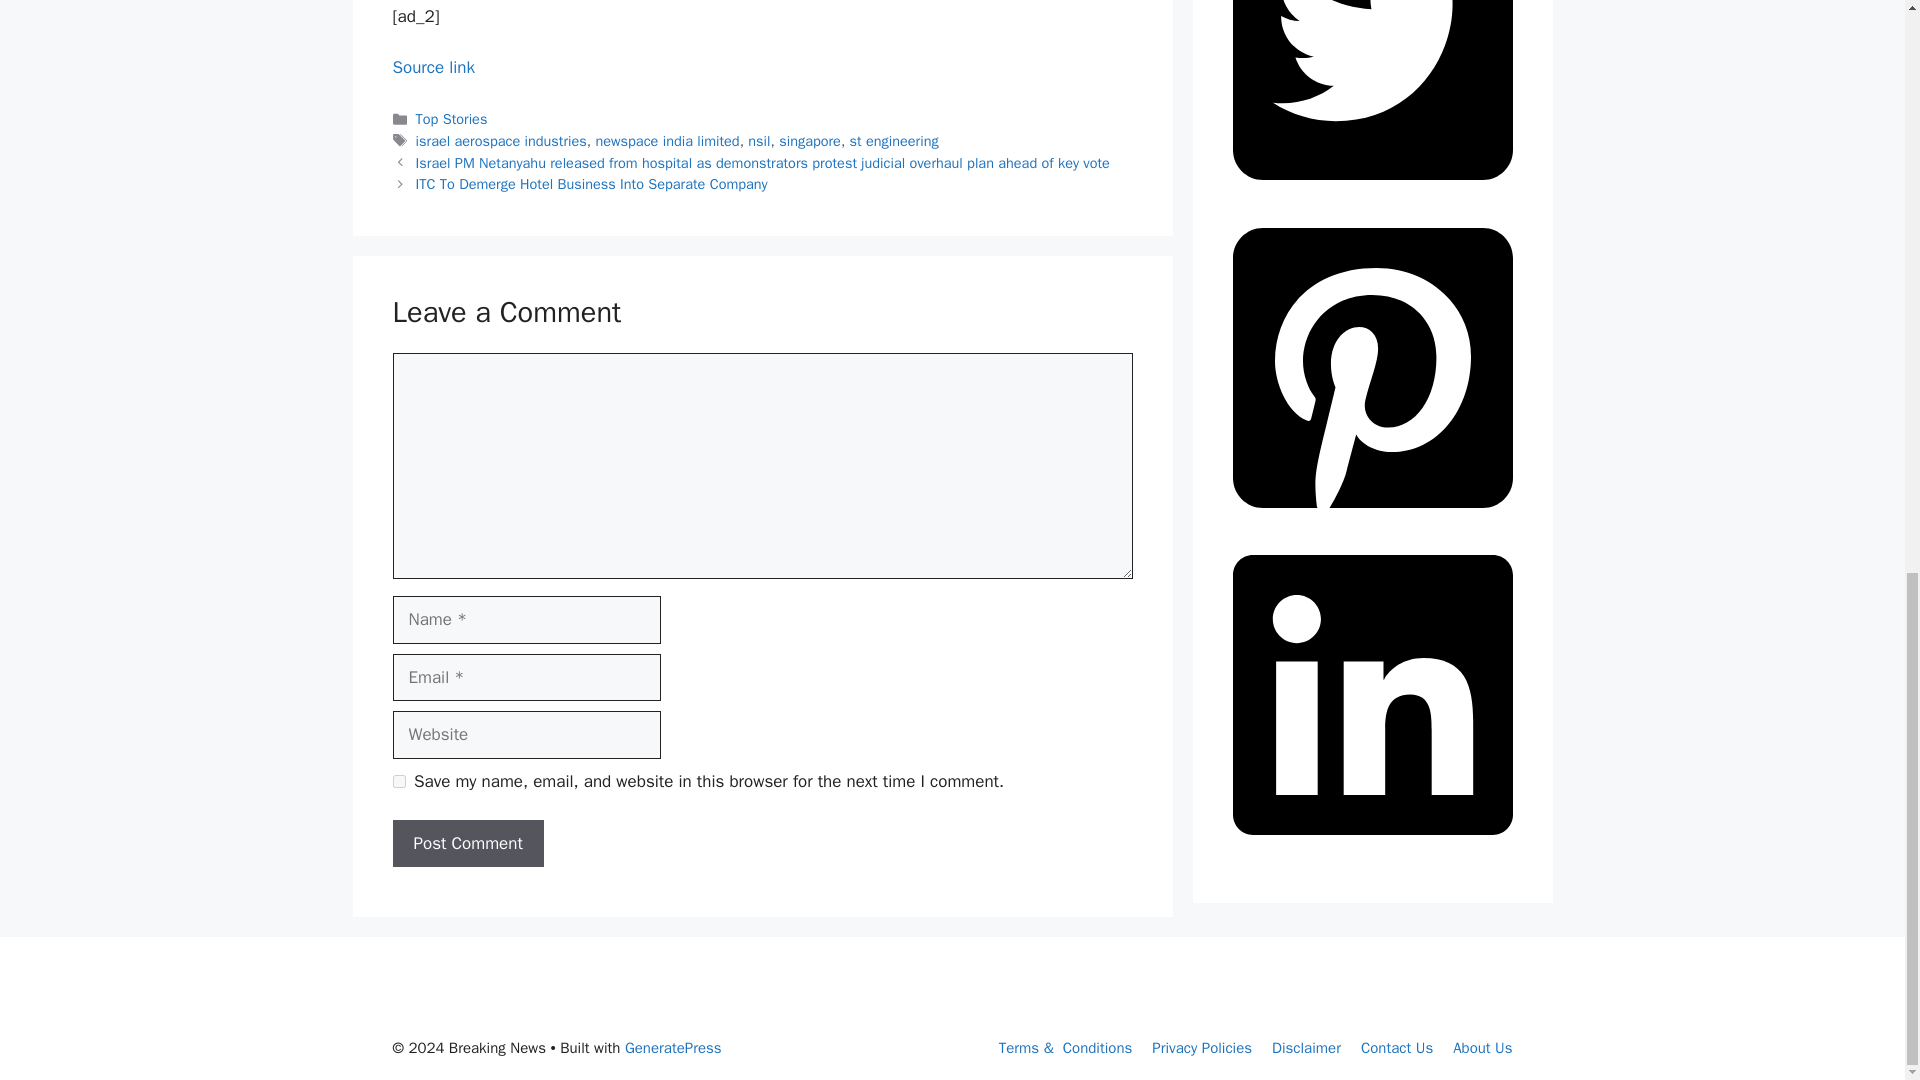  What do you see at coordinates (398, 782) in the screenshot?
I see `yes` at bounding box center [398, 782].